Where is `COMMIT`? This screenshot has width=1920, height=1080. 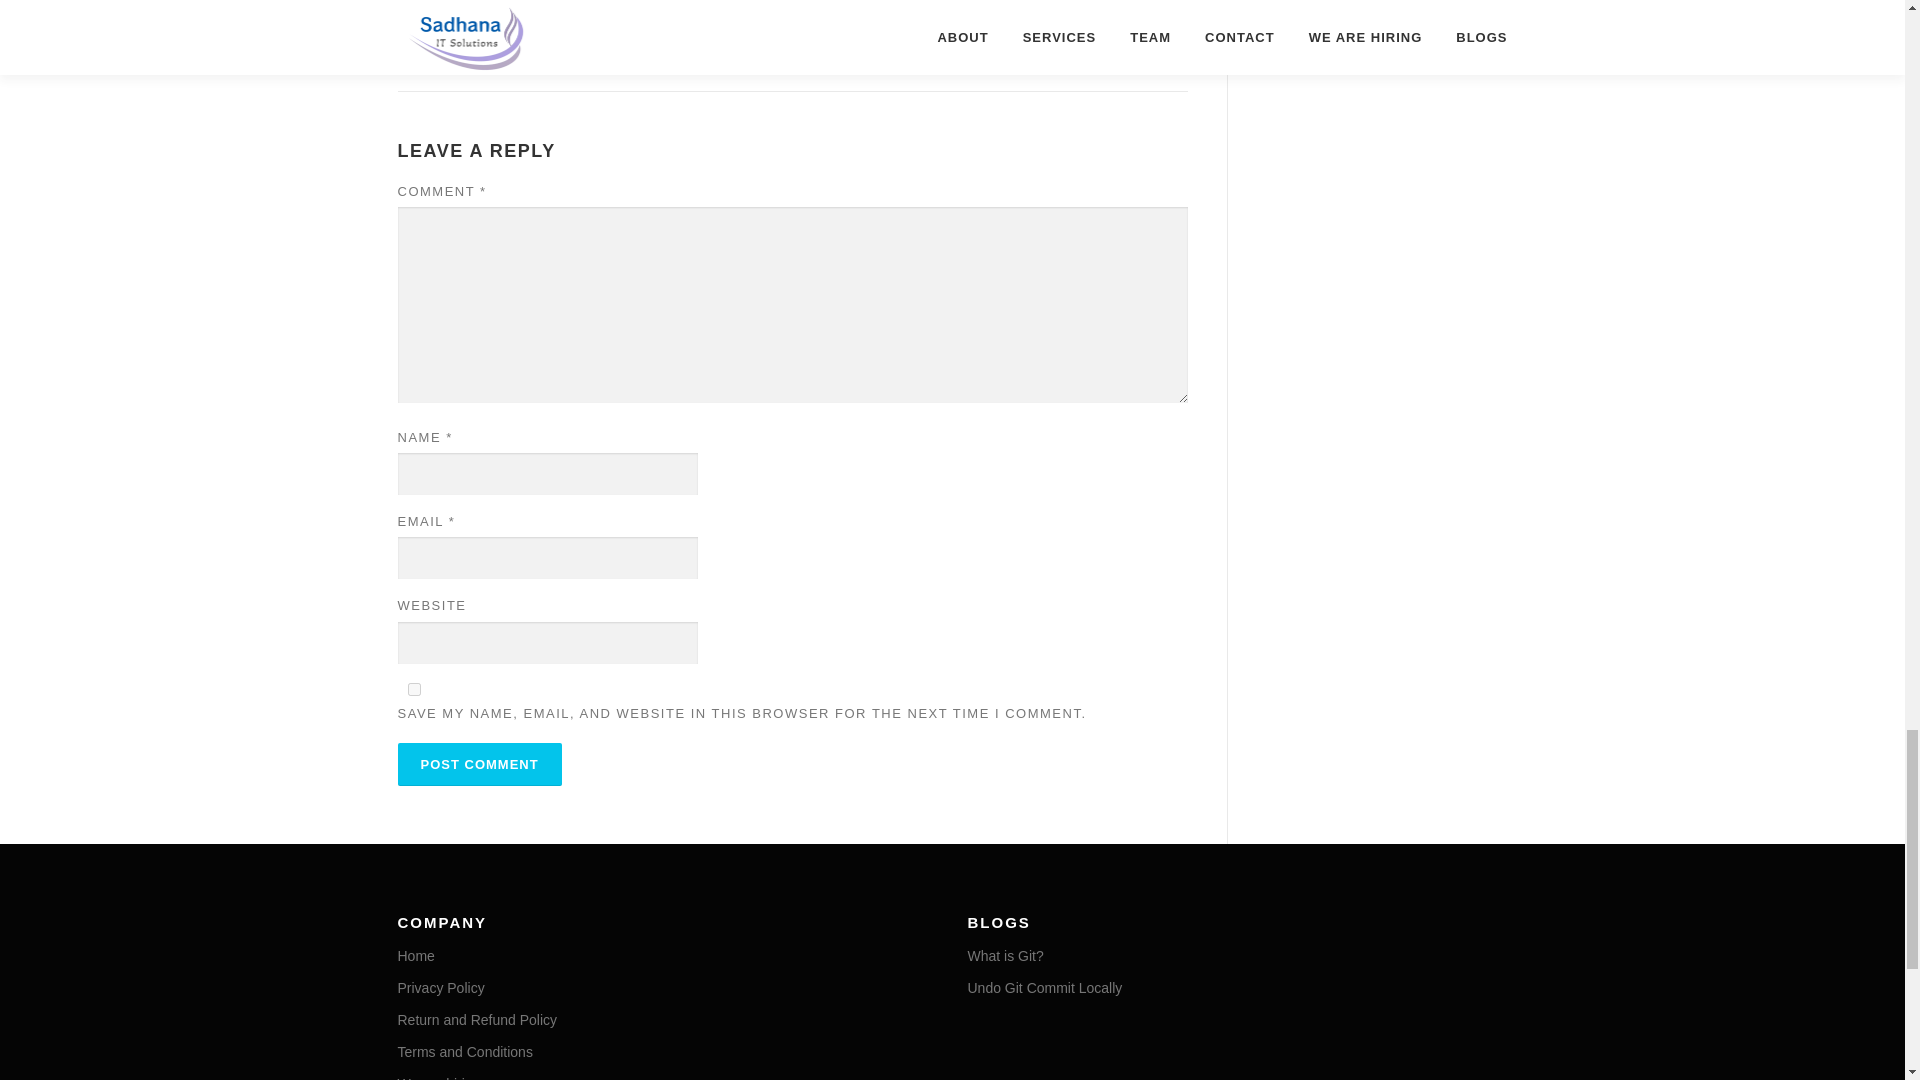
COMMIT is located at coordinates (490, 50).